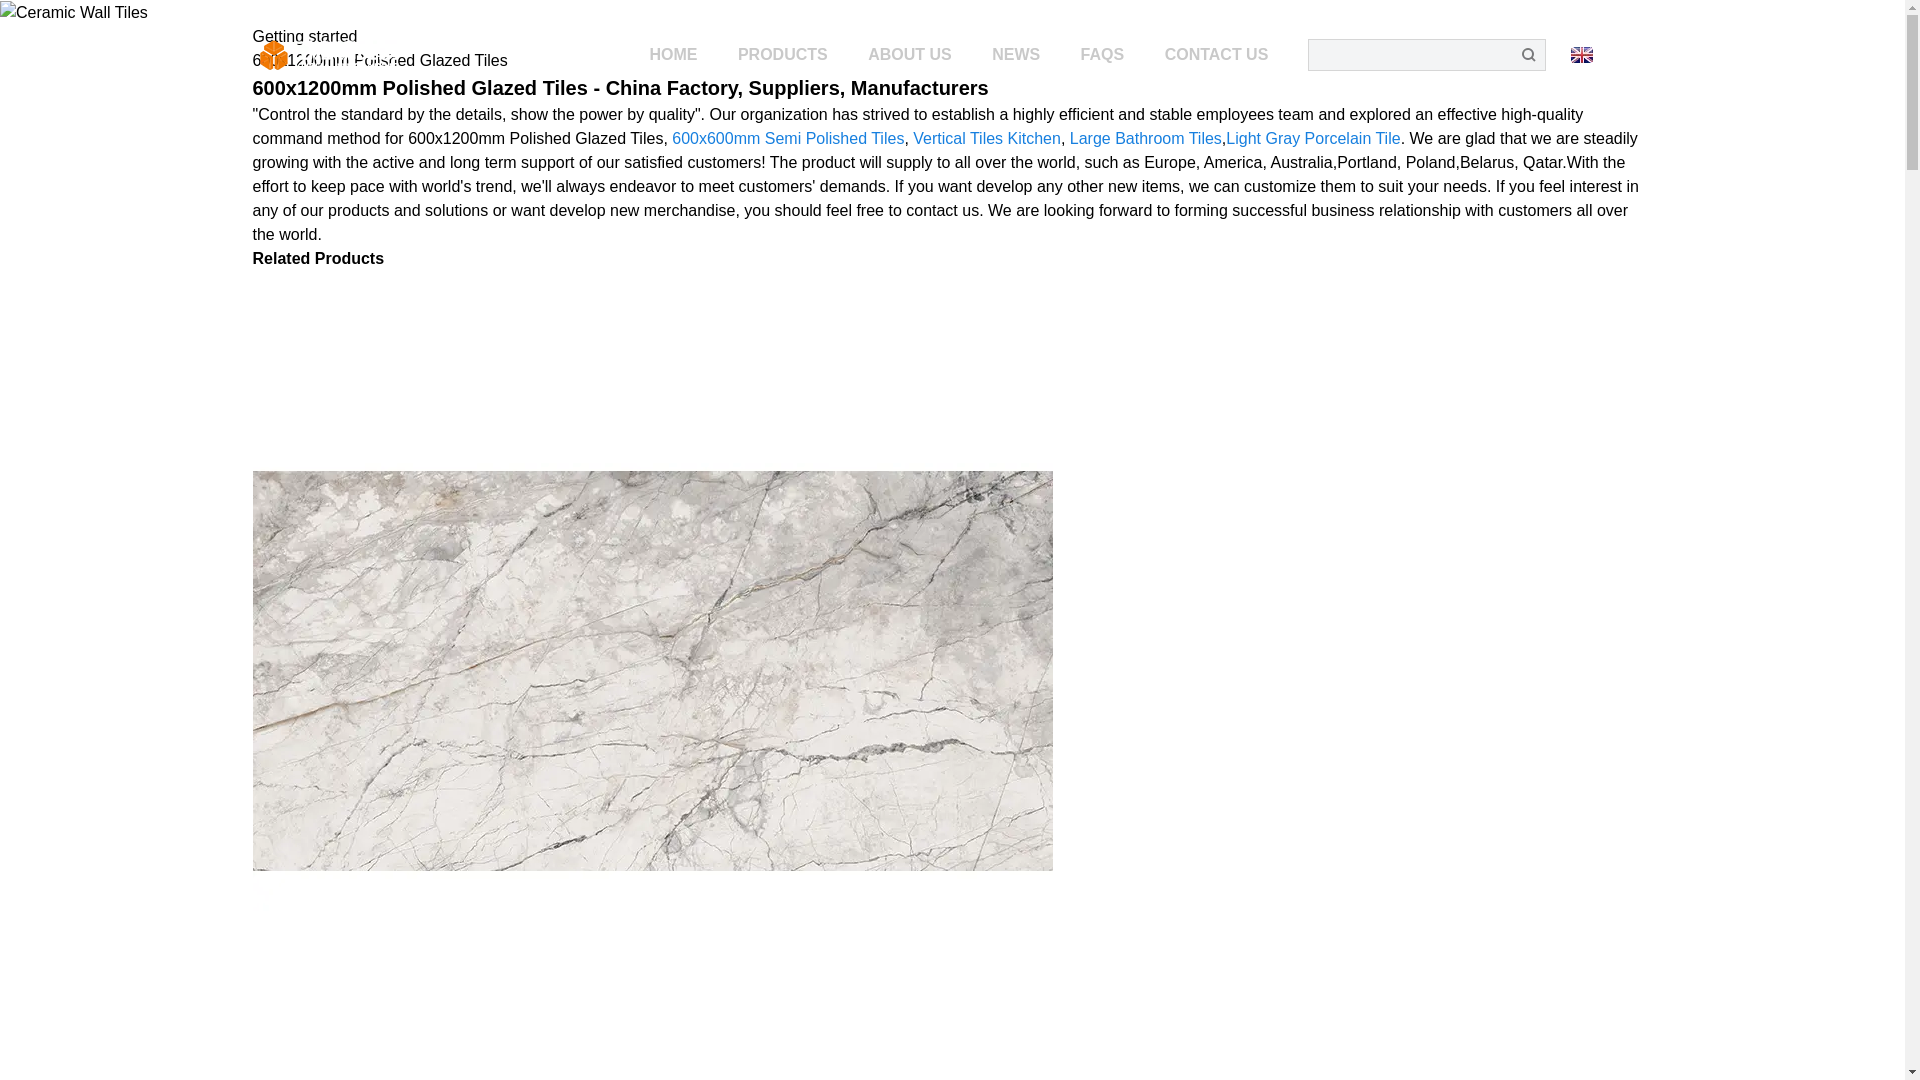 This screenshot has width=1920, height=1080. I want to click on Large Bathroom Tiles, so click(1145, 138).